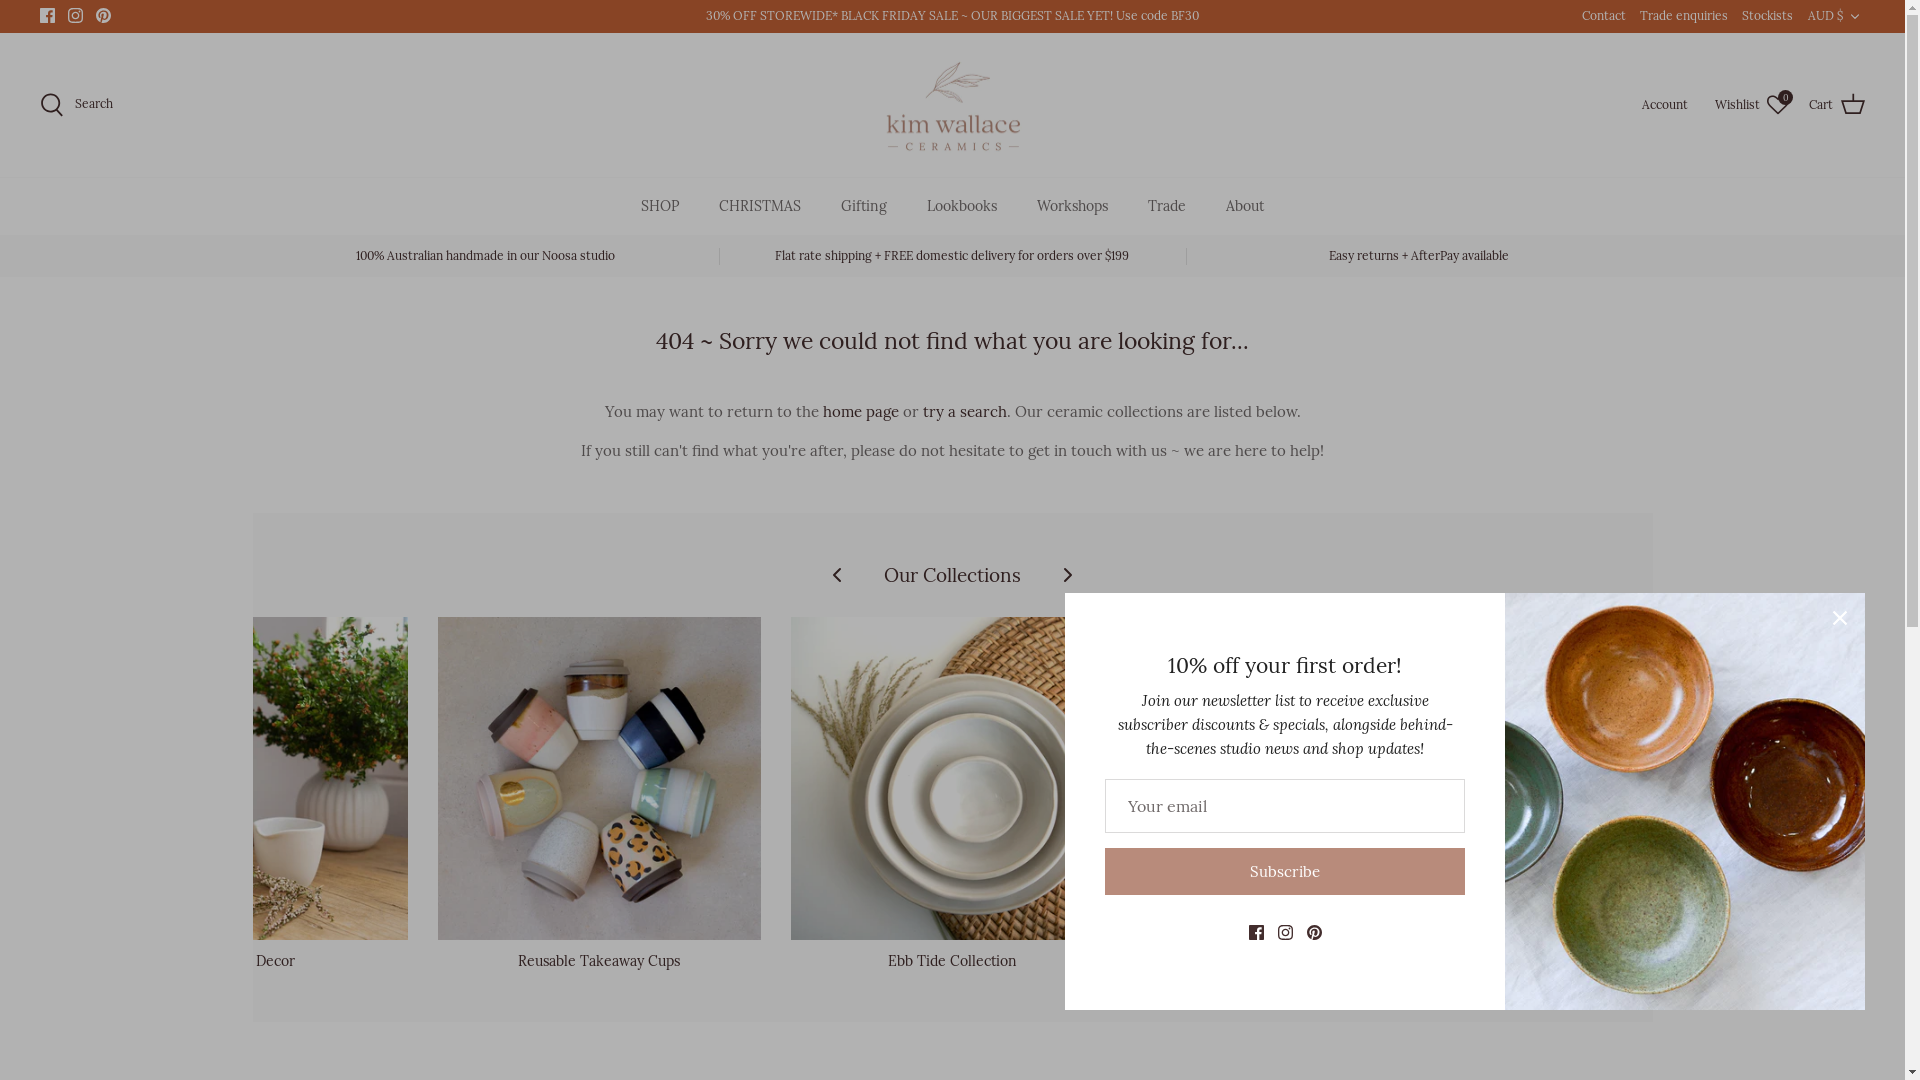  Describe the element at coordinates (1660, 795) in the screenshot. I see `Vintage Lace Collection` at that location.